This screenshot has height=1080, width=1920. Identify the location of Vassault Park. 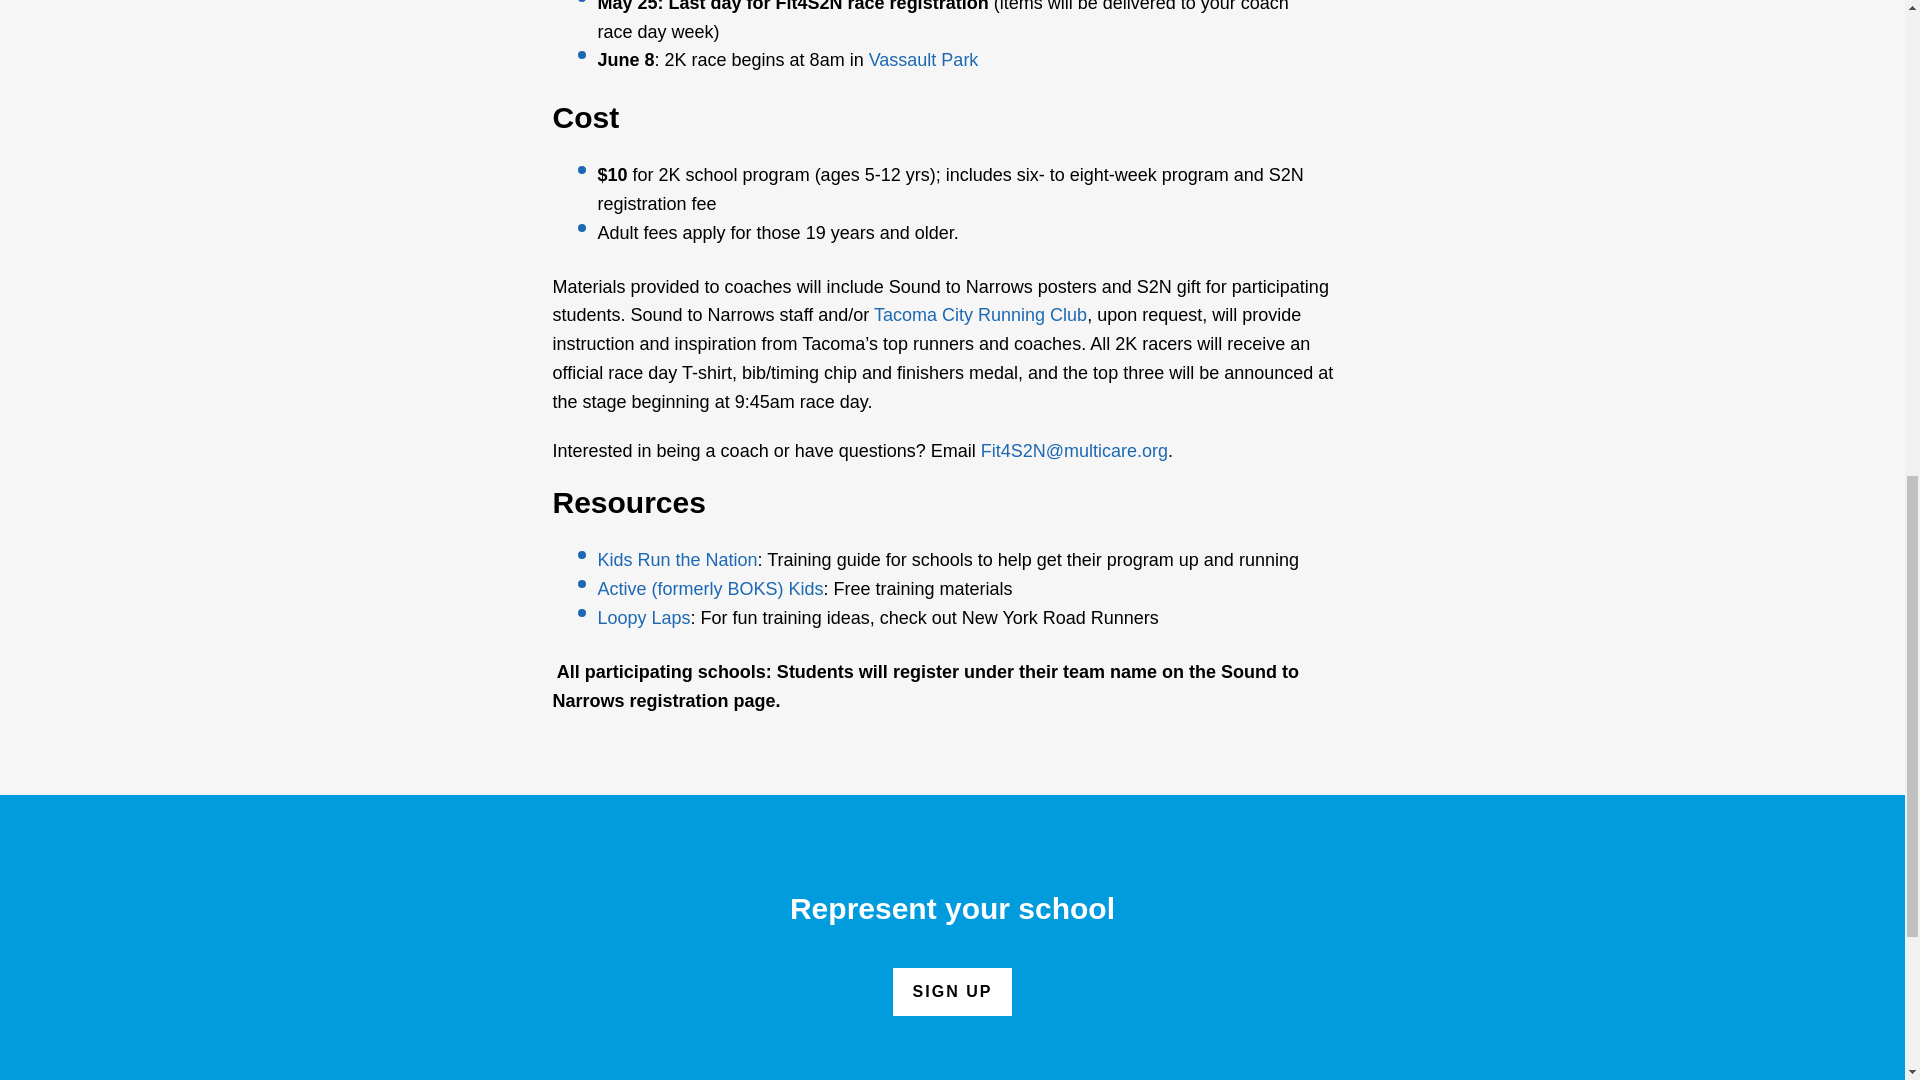
(924, 60).